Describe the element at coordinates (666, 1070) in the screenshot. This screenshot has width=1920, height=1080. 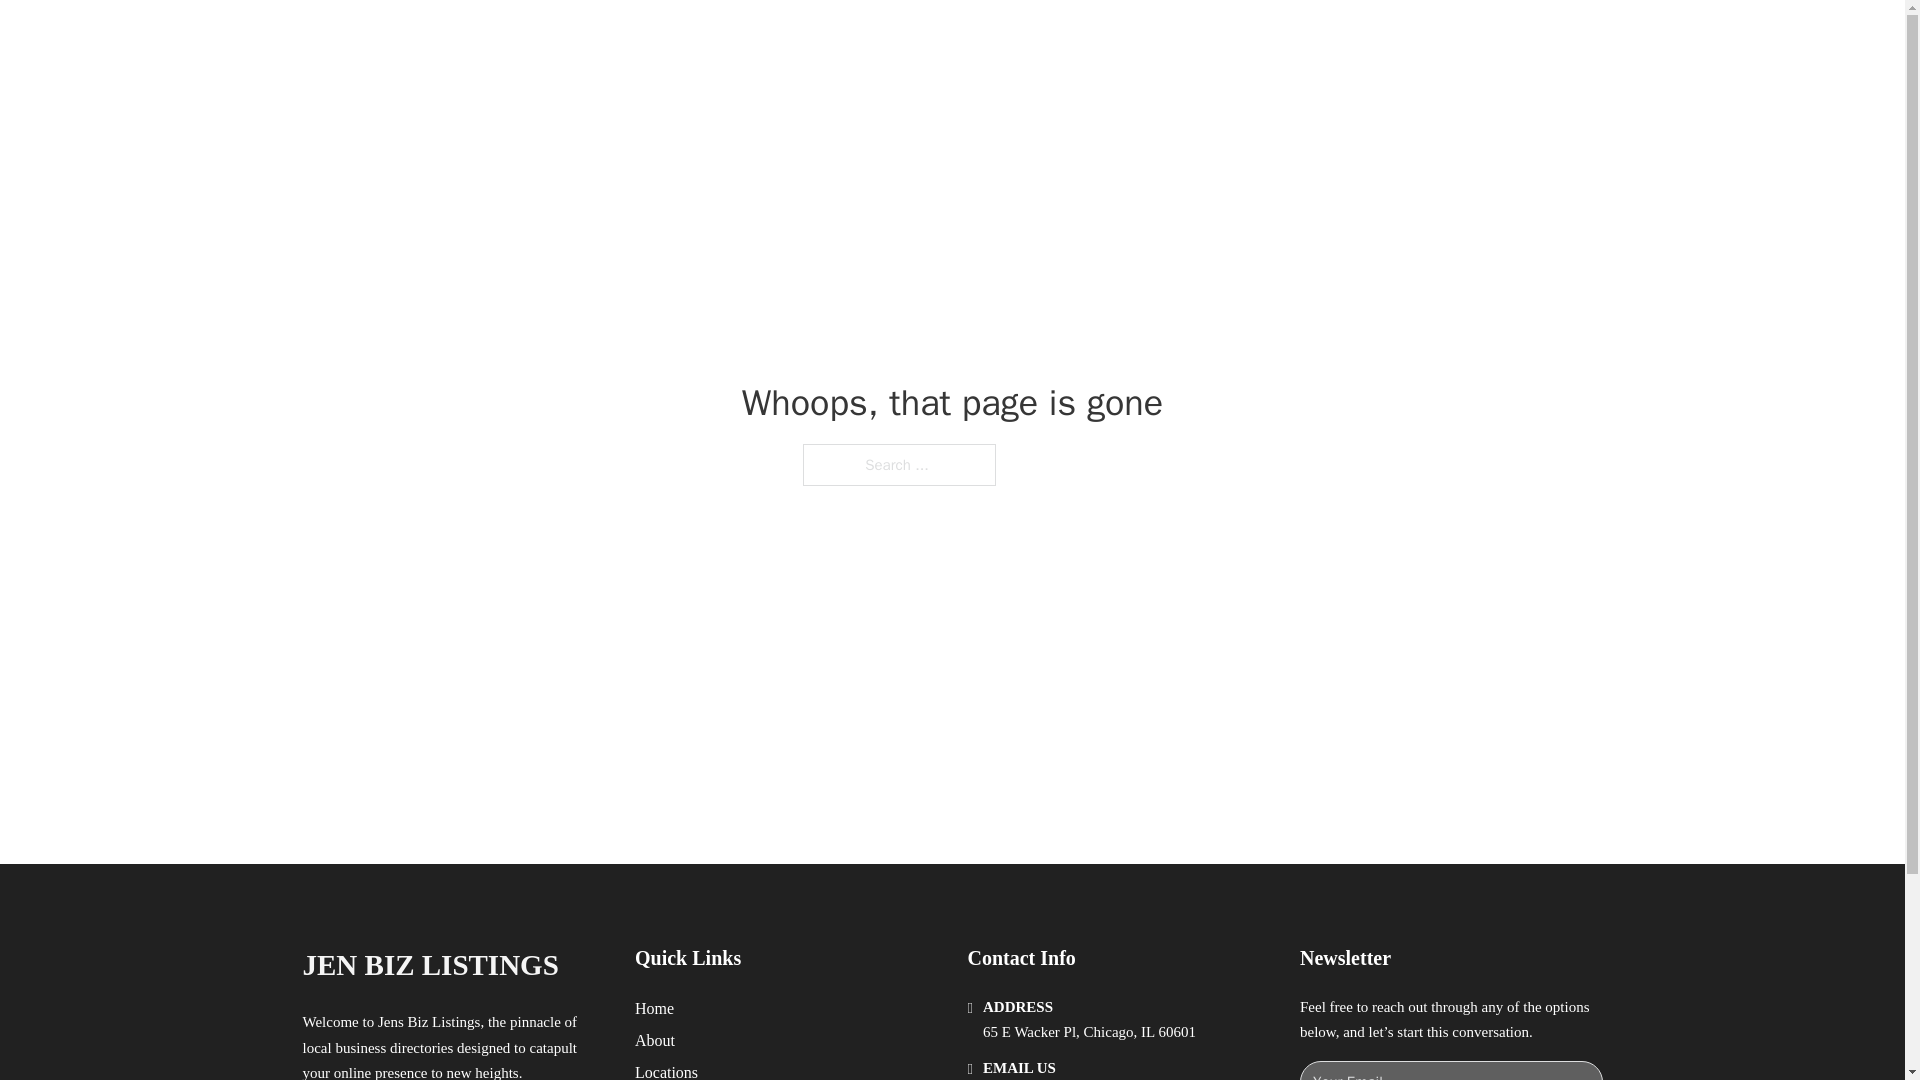
I see `Locations` at that location.